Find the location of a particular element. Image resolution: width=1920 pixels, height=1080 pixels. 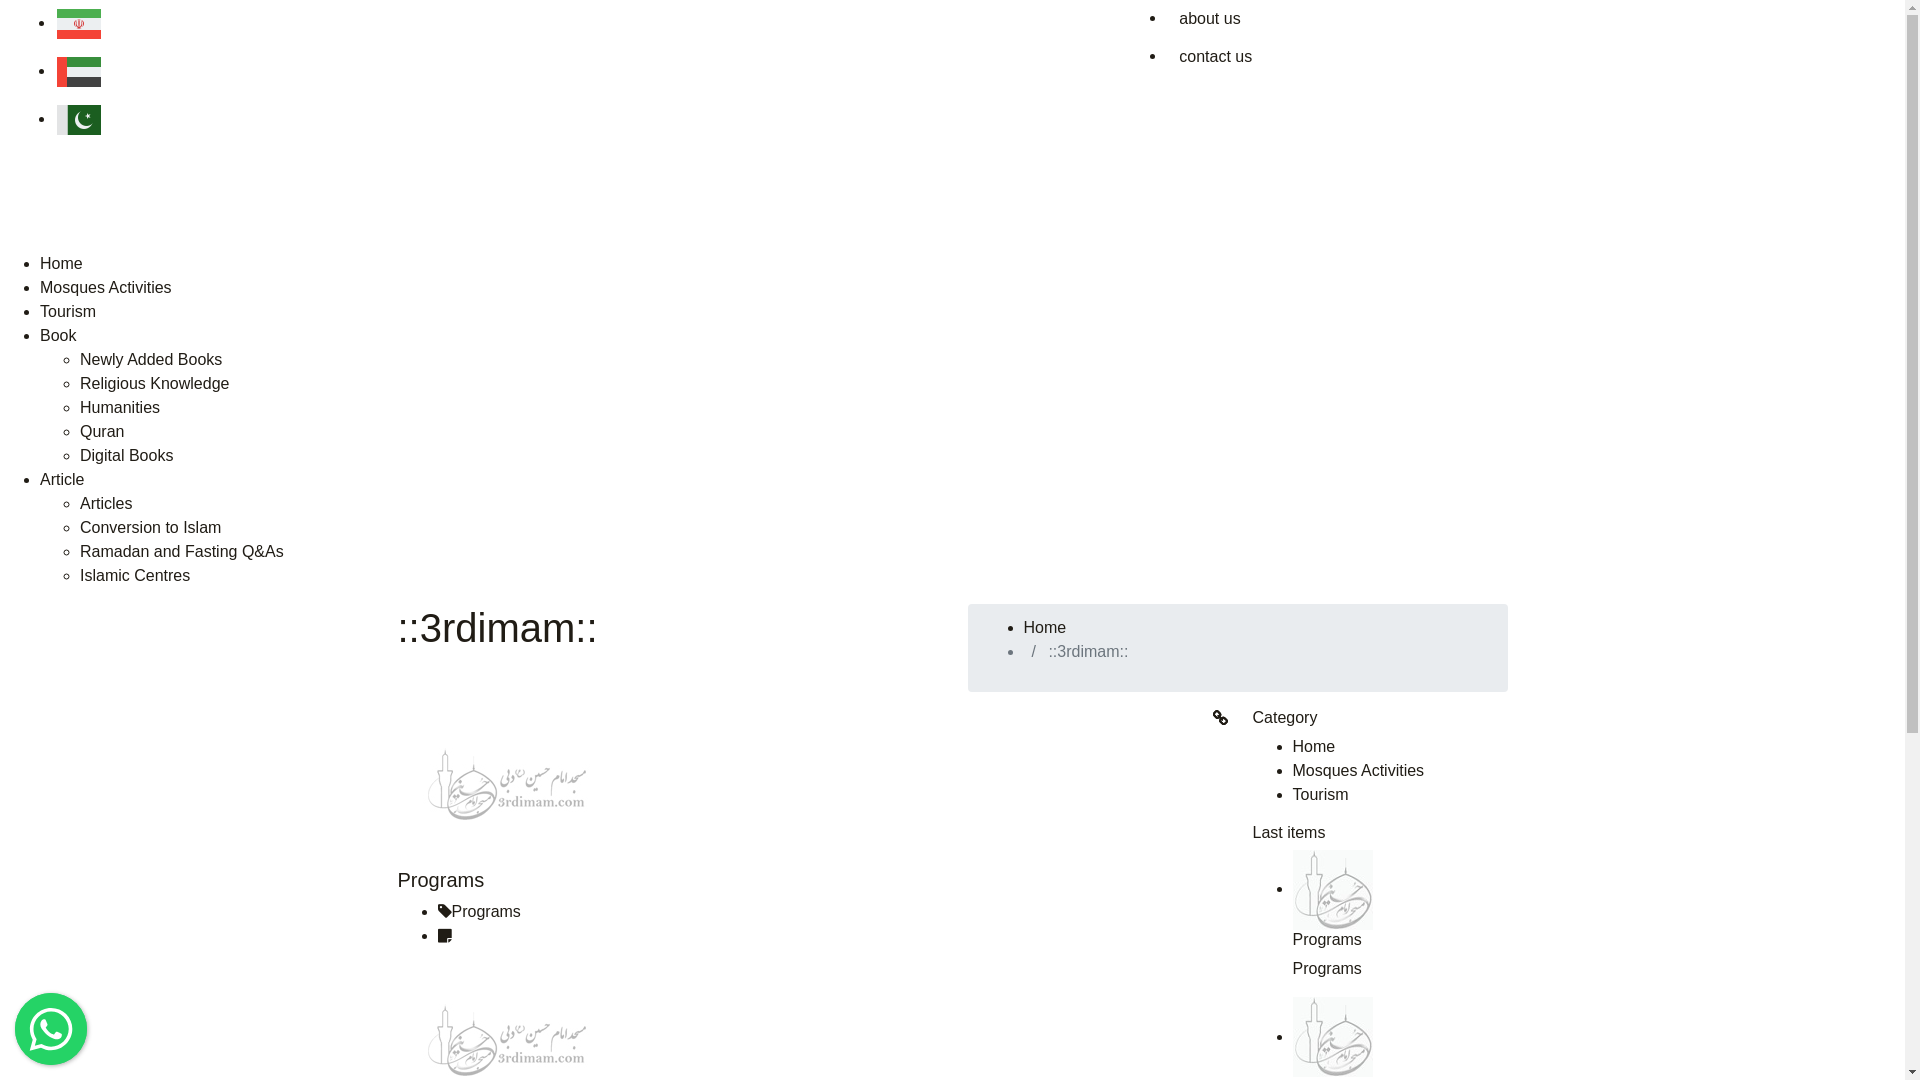

Mosques Activities is located at coordinates (106, 288).